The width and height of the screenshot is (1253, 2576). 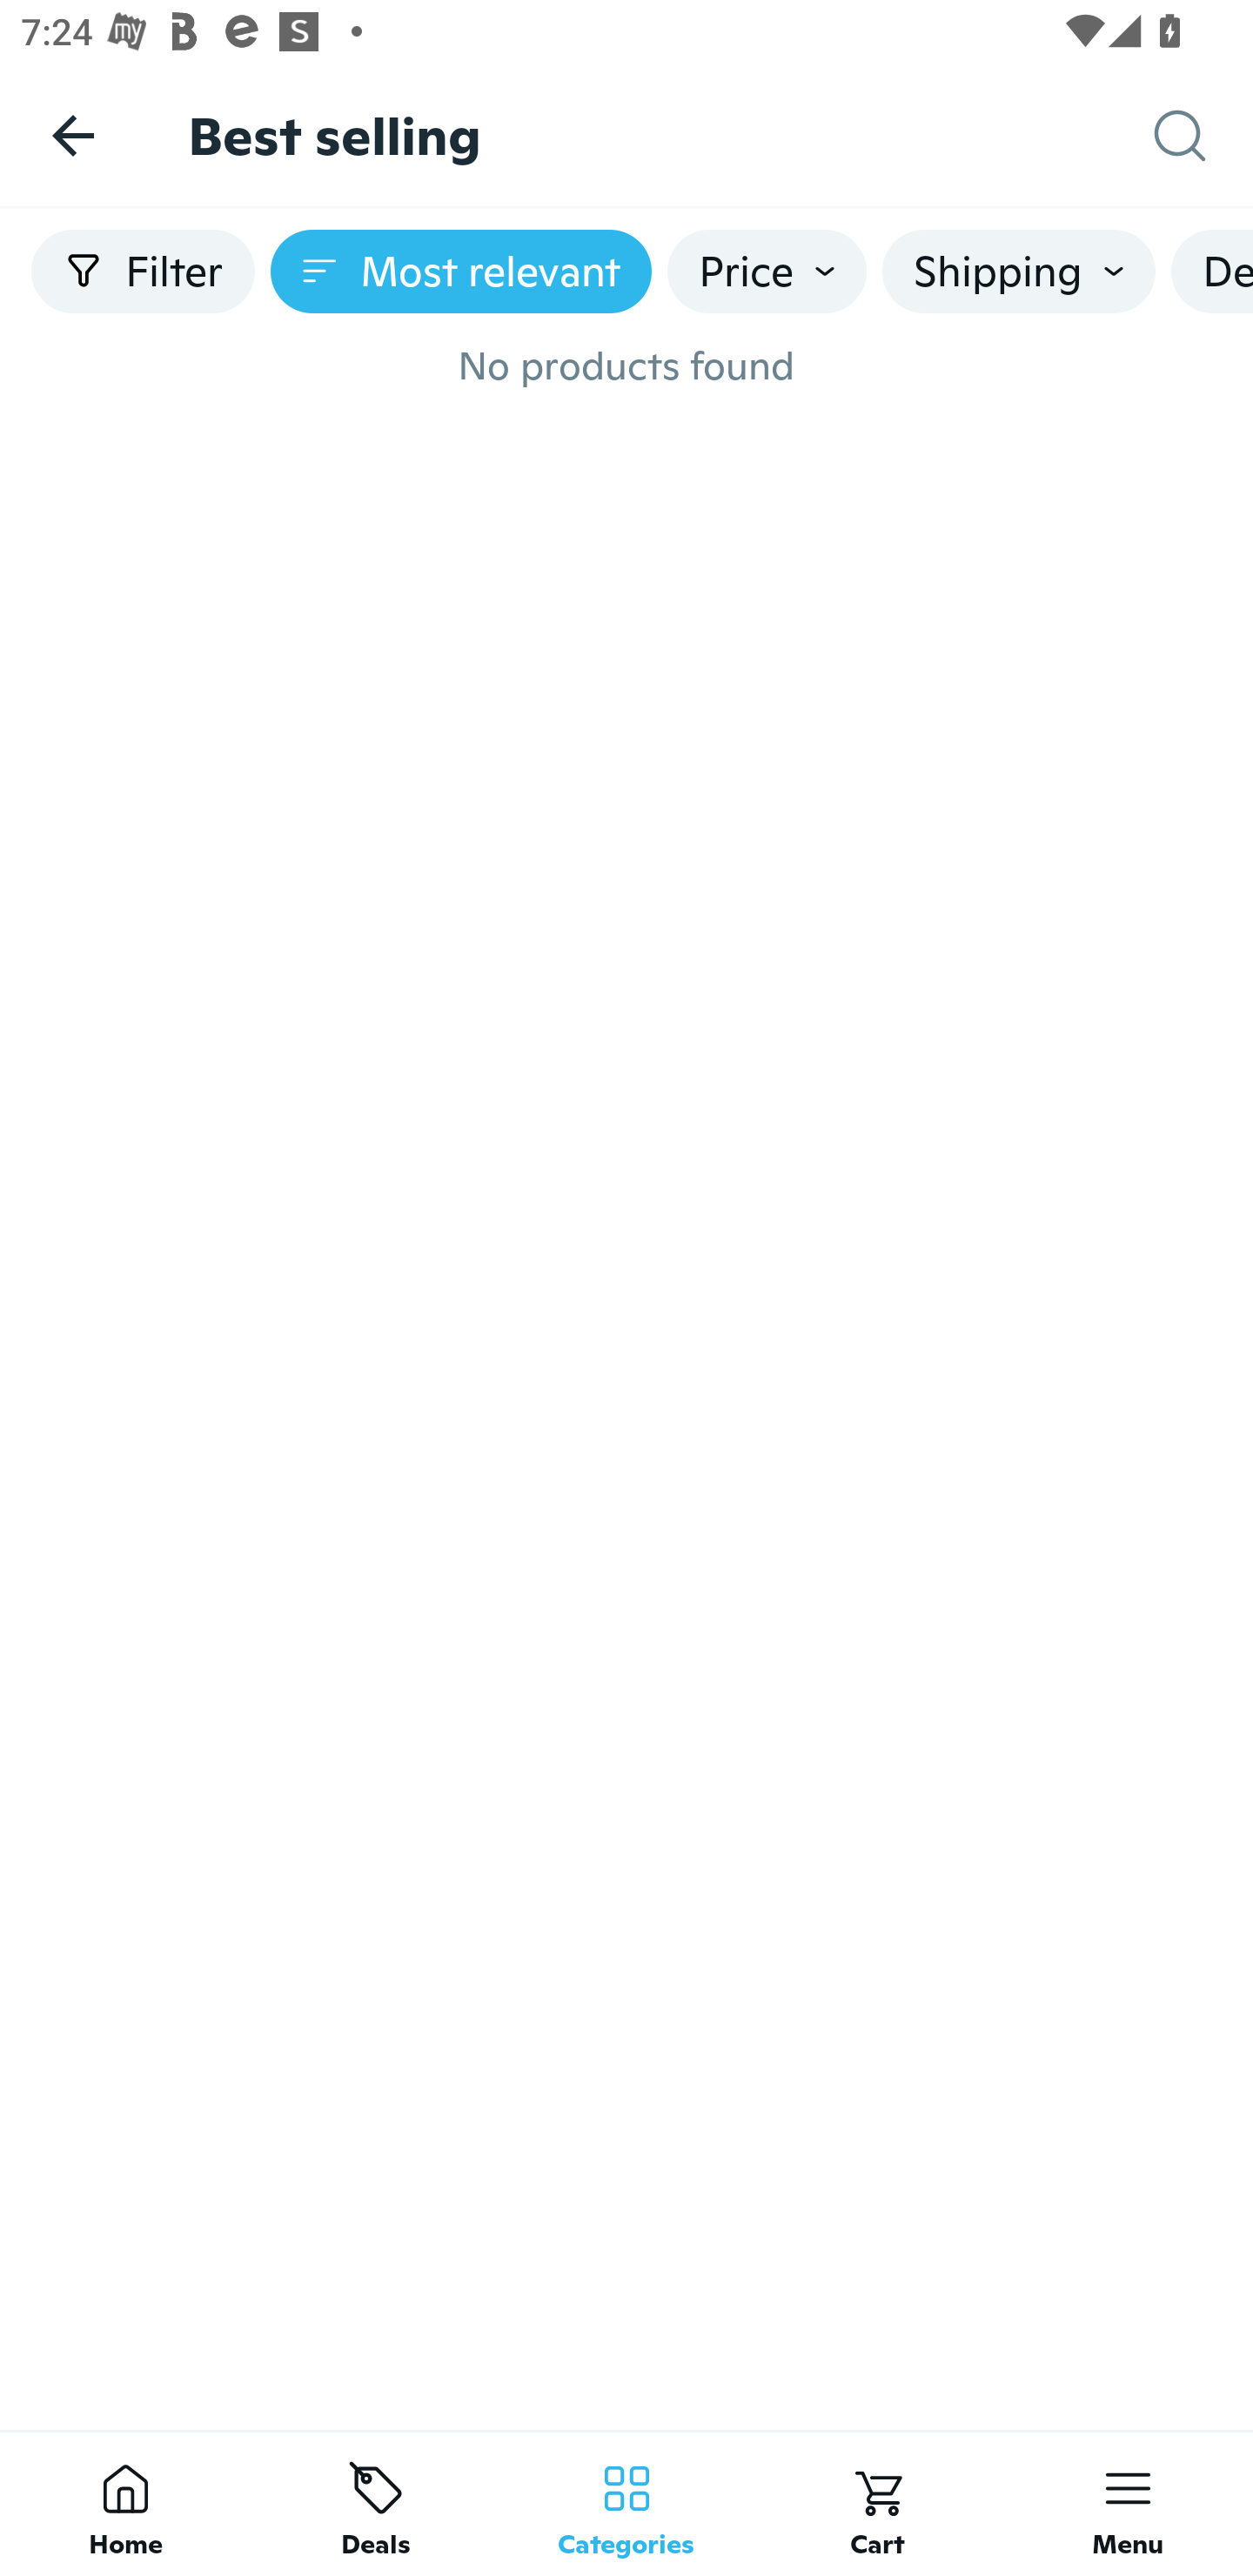 What do you see at coordinates (877, 2503) in the screenshot?
I see `Cart` at bounding box center [877, 2503].